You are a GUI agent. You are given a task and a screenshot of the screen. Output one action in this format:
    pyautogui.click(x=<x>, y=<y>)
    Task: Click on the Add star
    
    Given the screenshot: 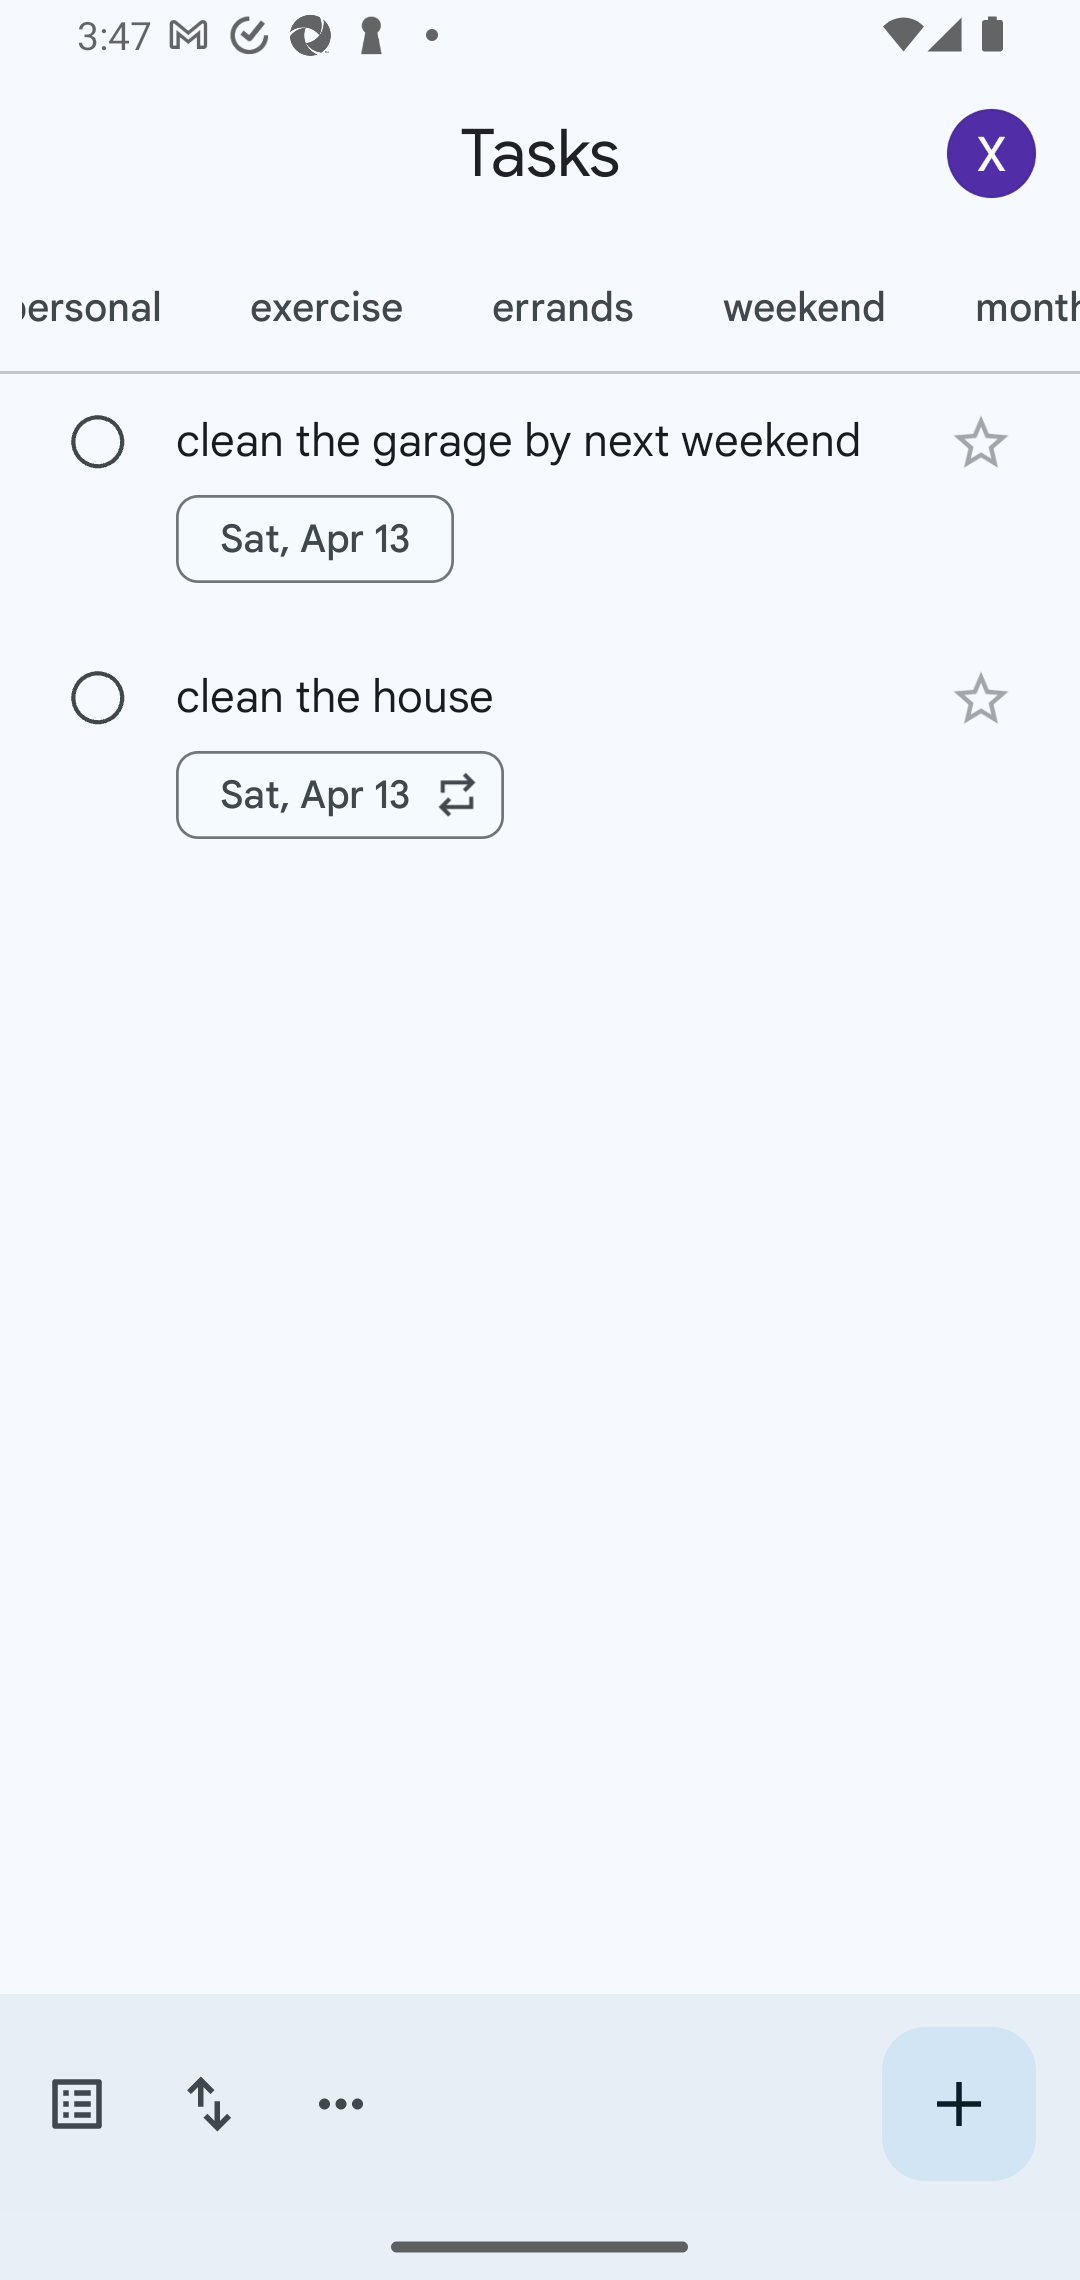 What is the action you would take?
    pyautogui.click(x=980, y=700)
    